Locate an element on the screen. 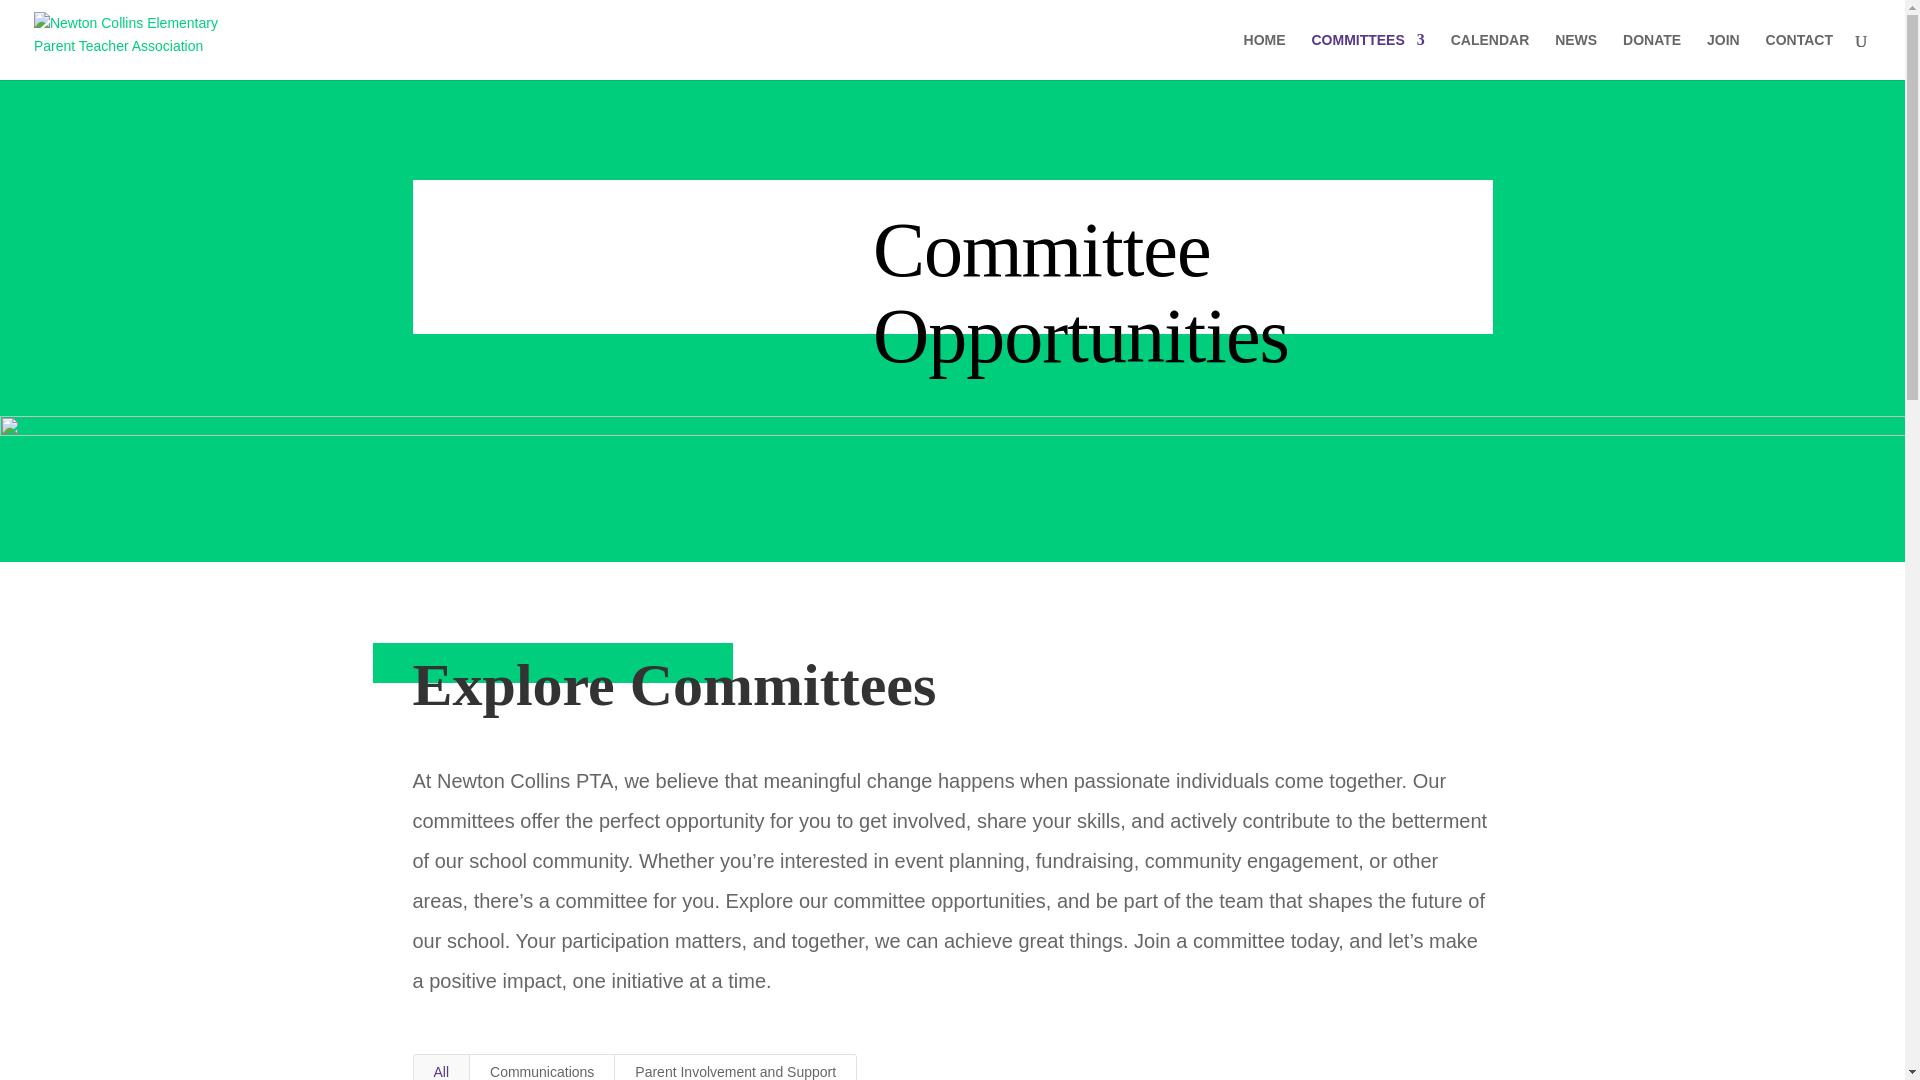 Image resolution: width=1920 pixels, height=1080 pixels. JOIN is located at coordinates (1722, 56).